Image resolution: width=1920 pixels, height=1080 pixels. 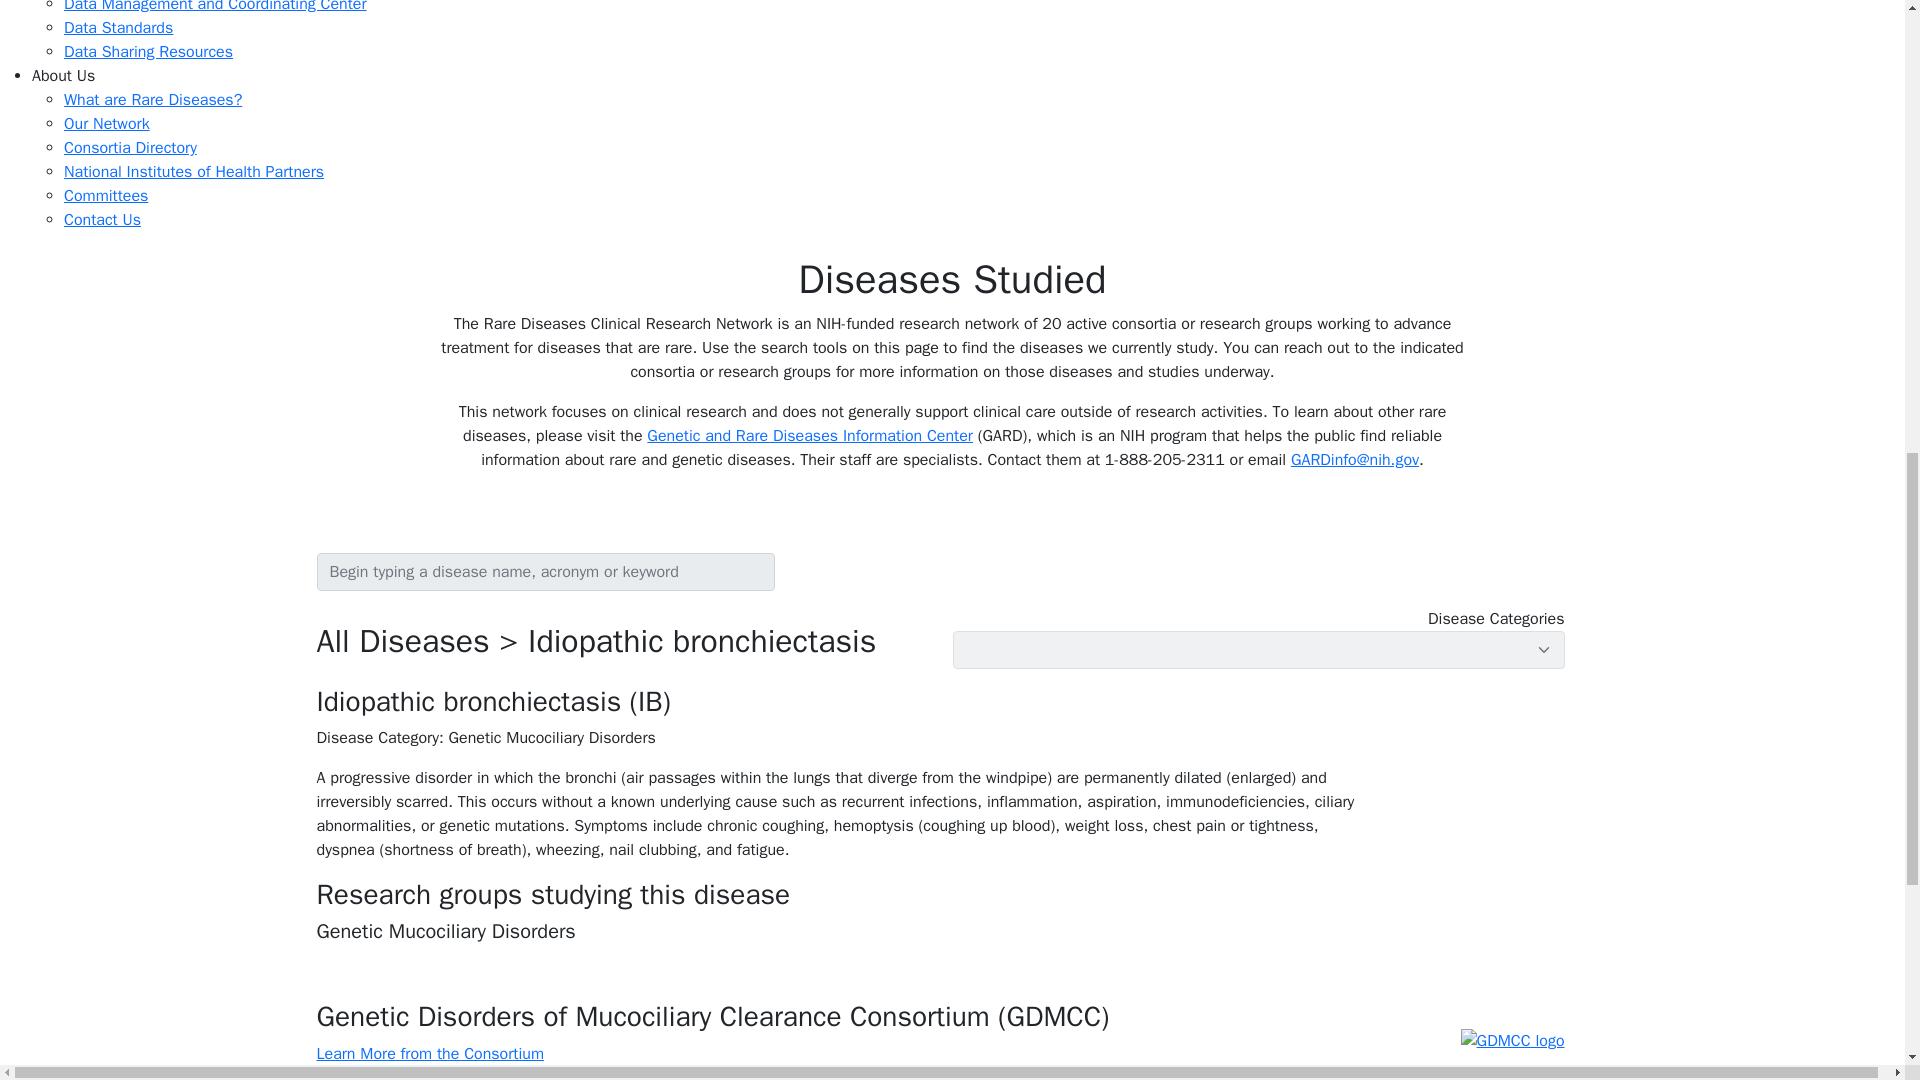 I want to click on What are Rare Diseases?, so click(x=152, y=100).